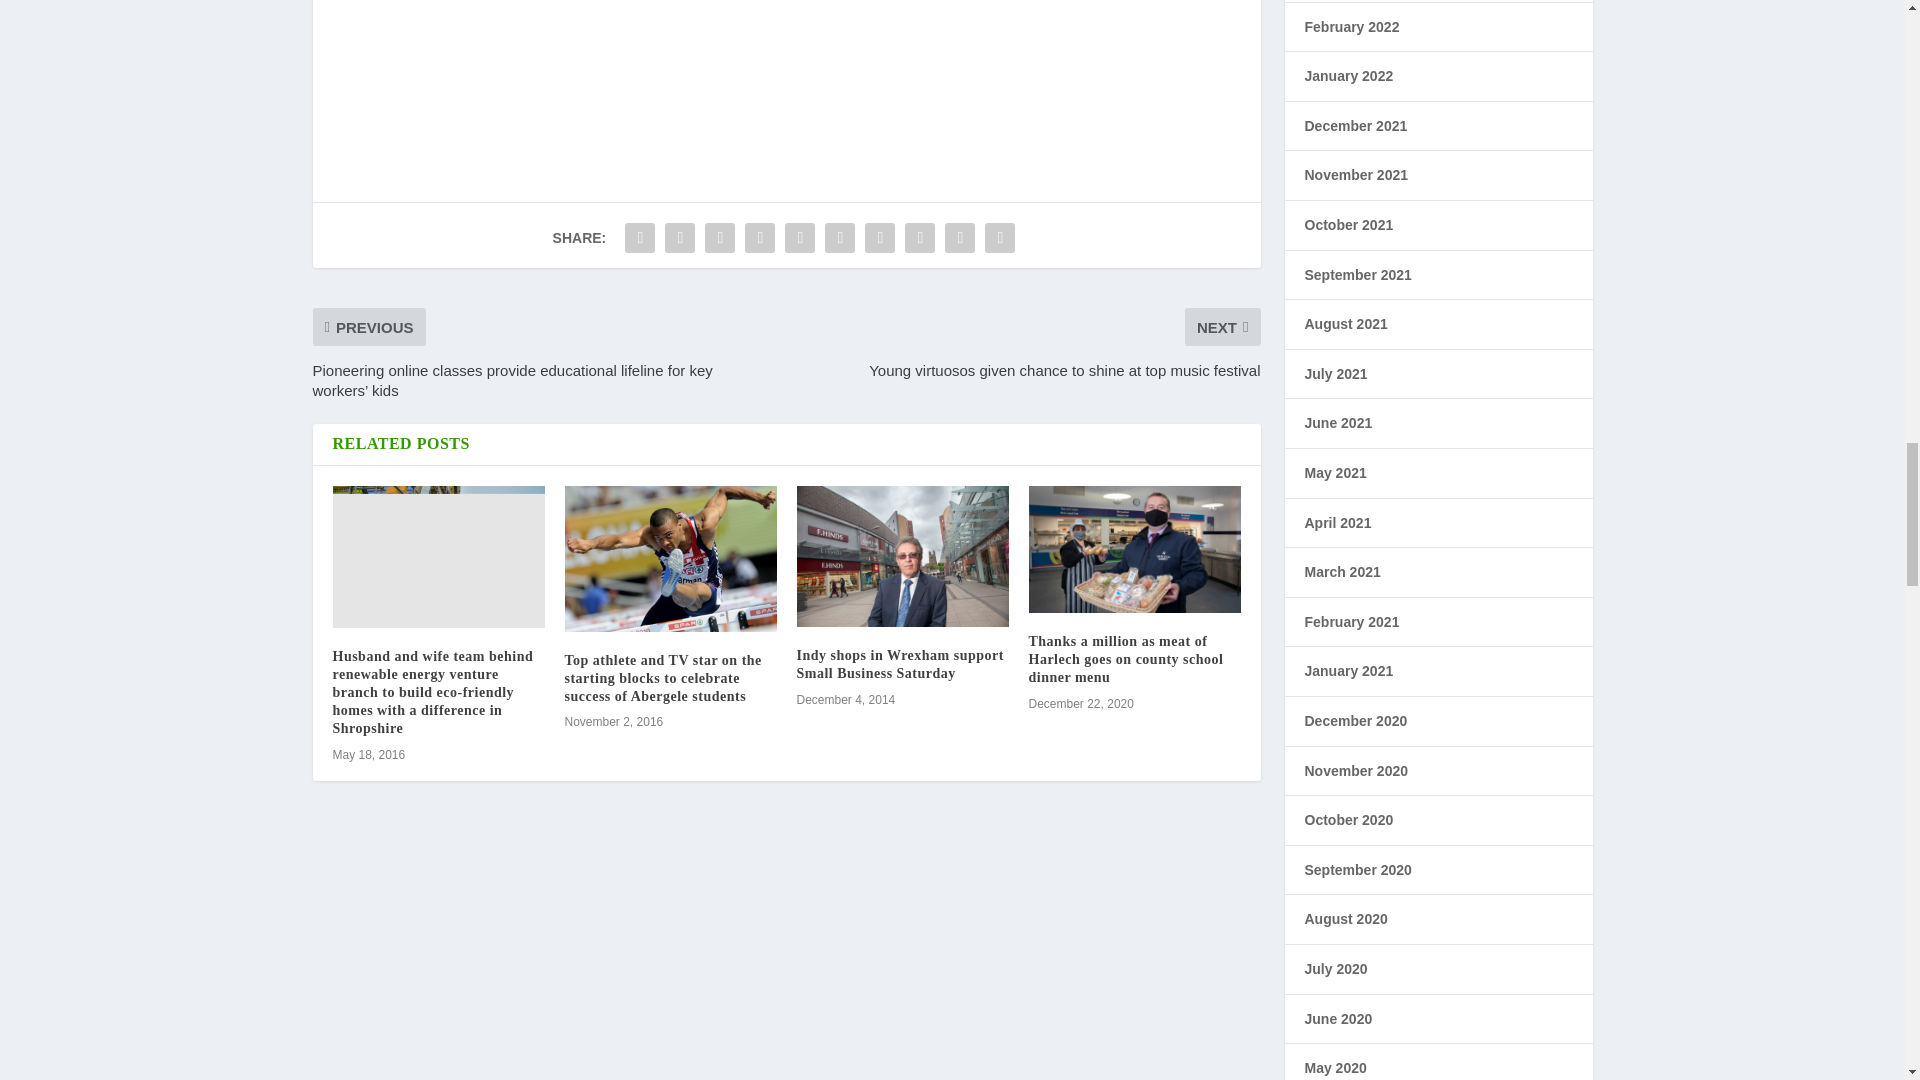 Image resolution: width=1920 pixels, height=1080 pixels. I want to click on Indy shops in Wrexham support Small Business Saturday, so click(902, 556).